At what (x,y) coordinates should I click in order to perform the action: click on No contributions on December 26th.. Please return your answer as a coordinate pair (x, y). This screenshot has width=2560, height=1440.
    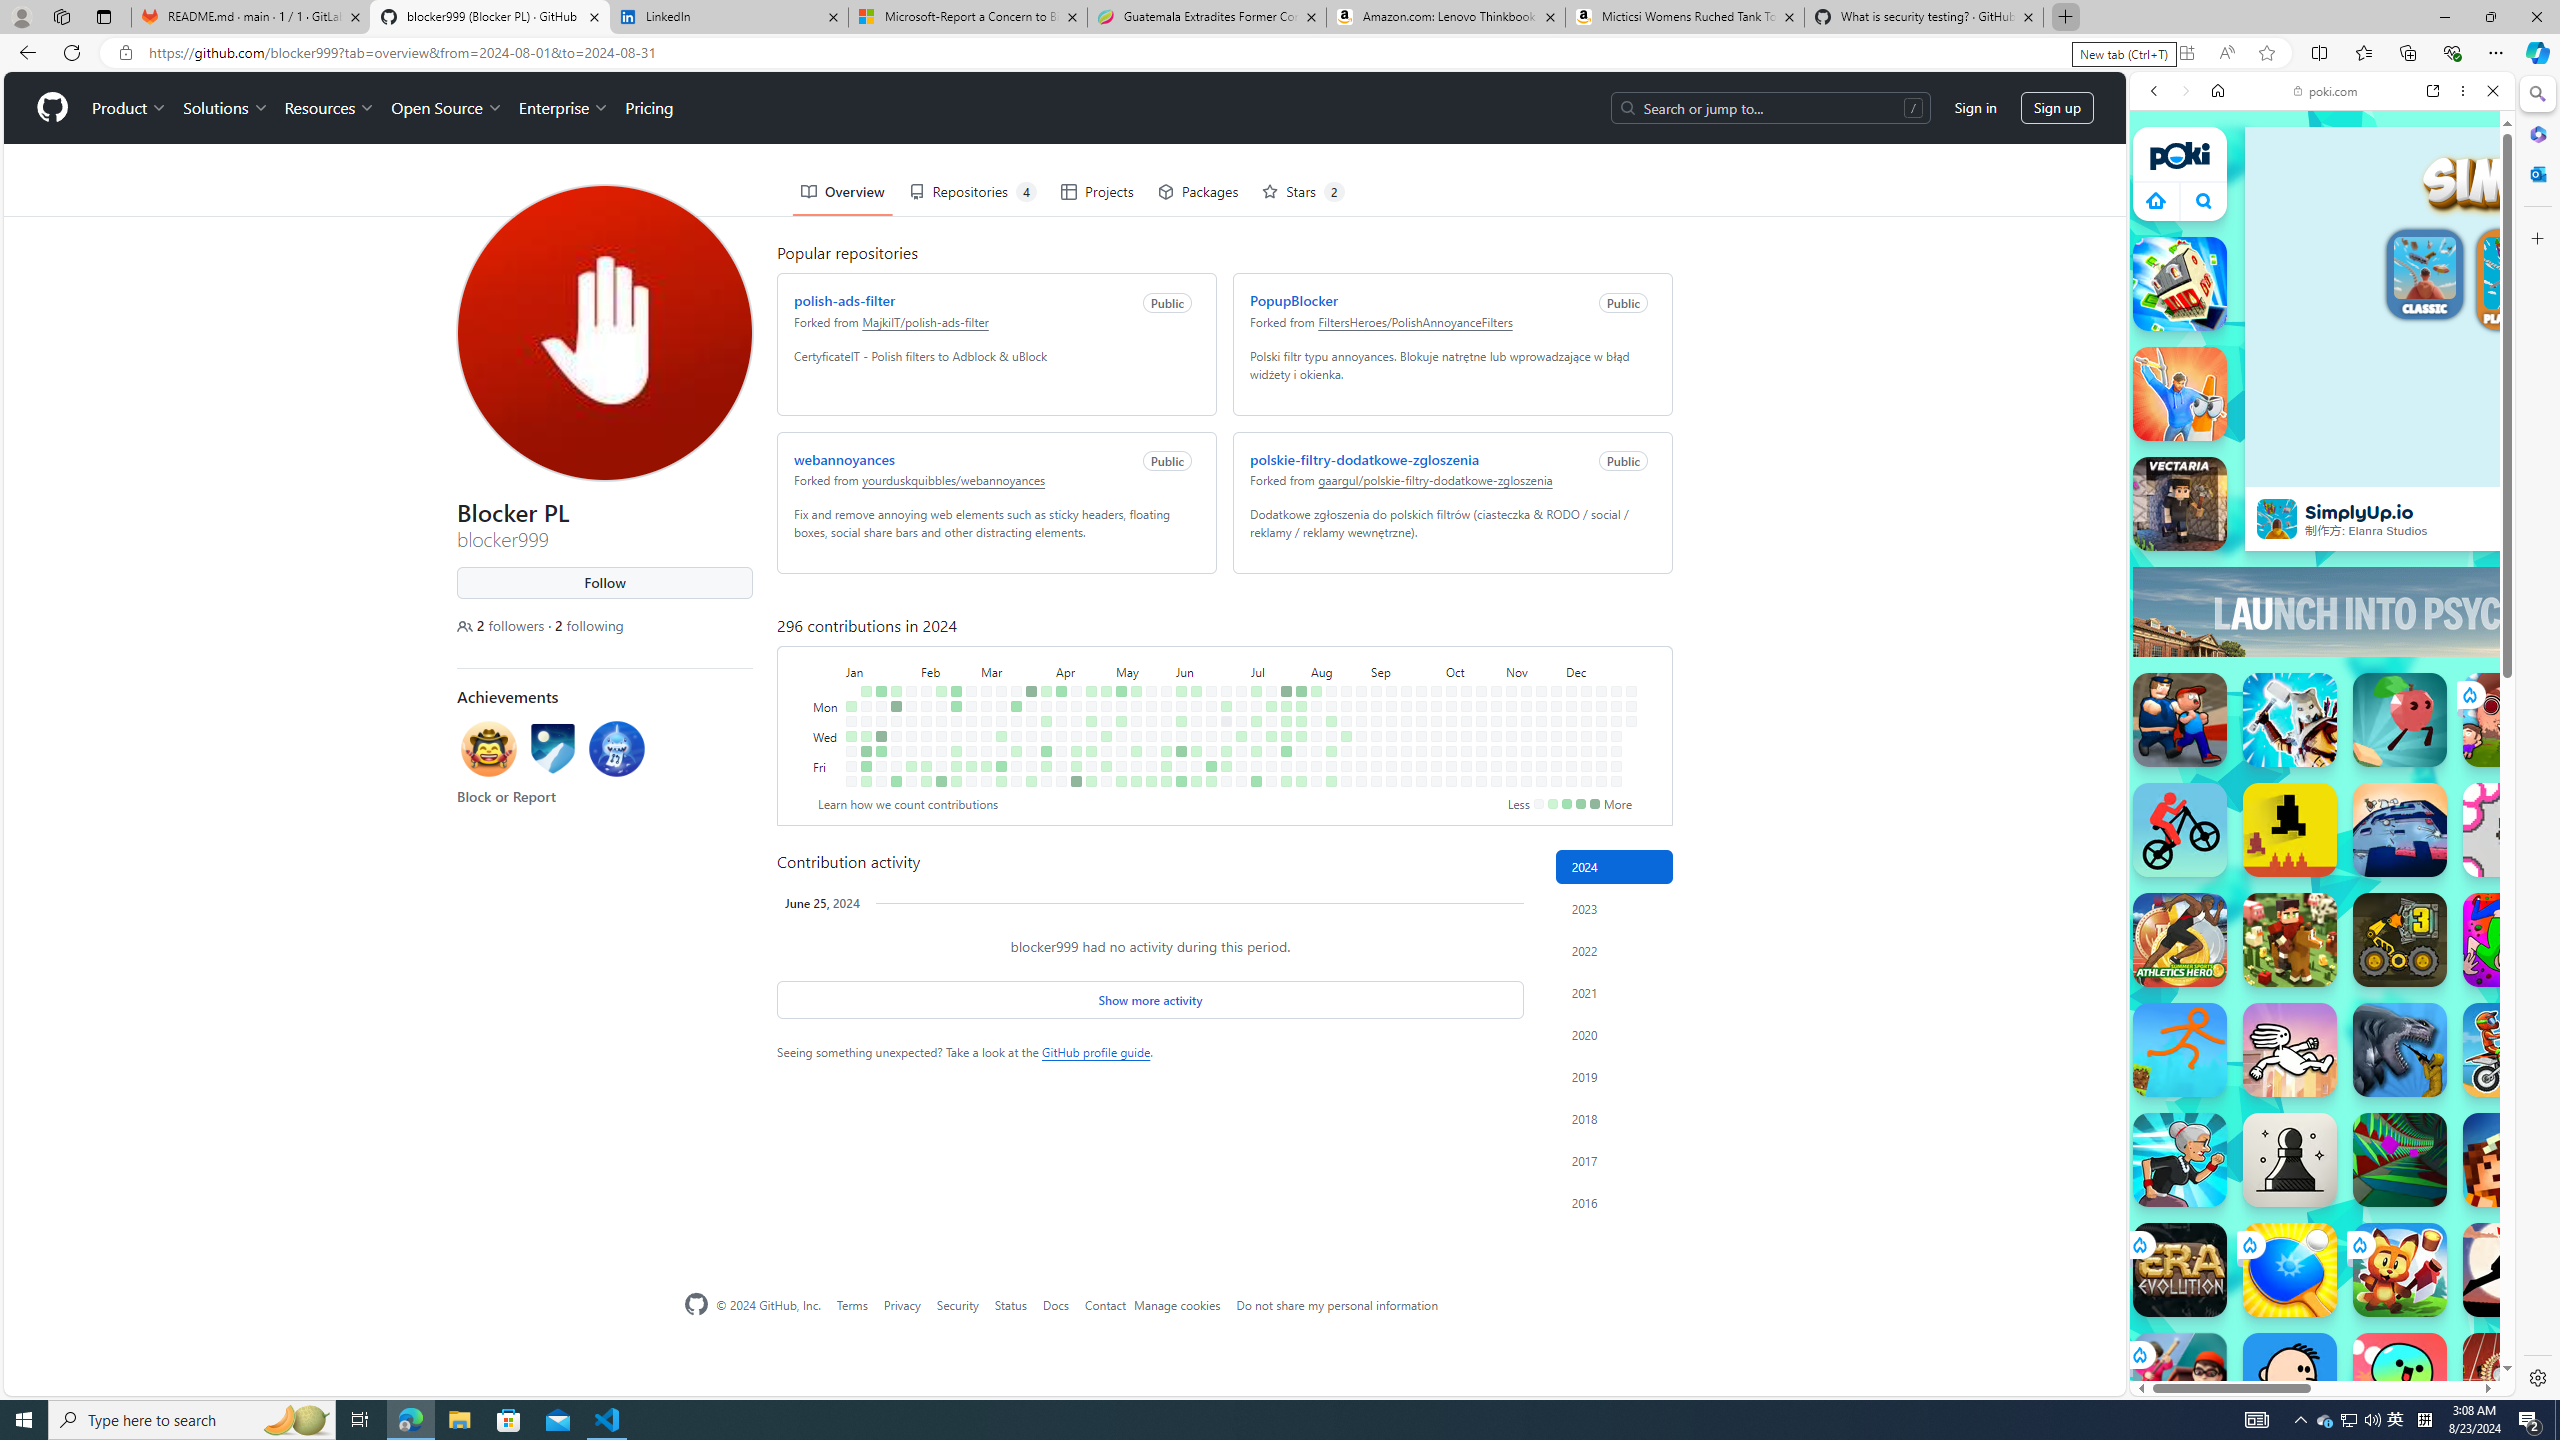
    Looking at the image, I should click on (1616, 751).